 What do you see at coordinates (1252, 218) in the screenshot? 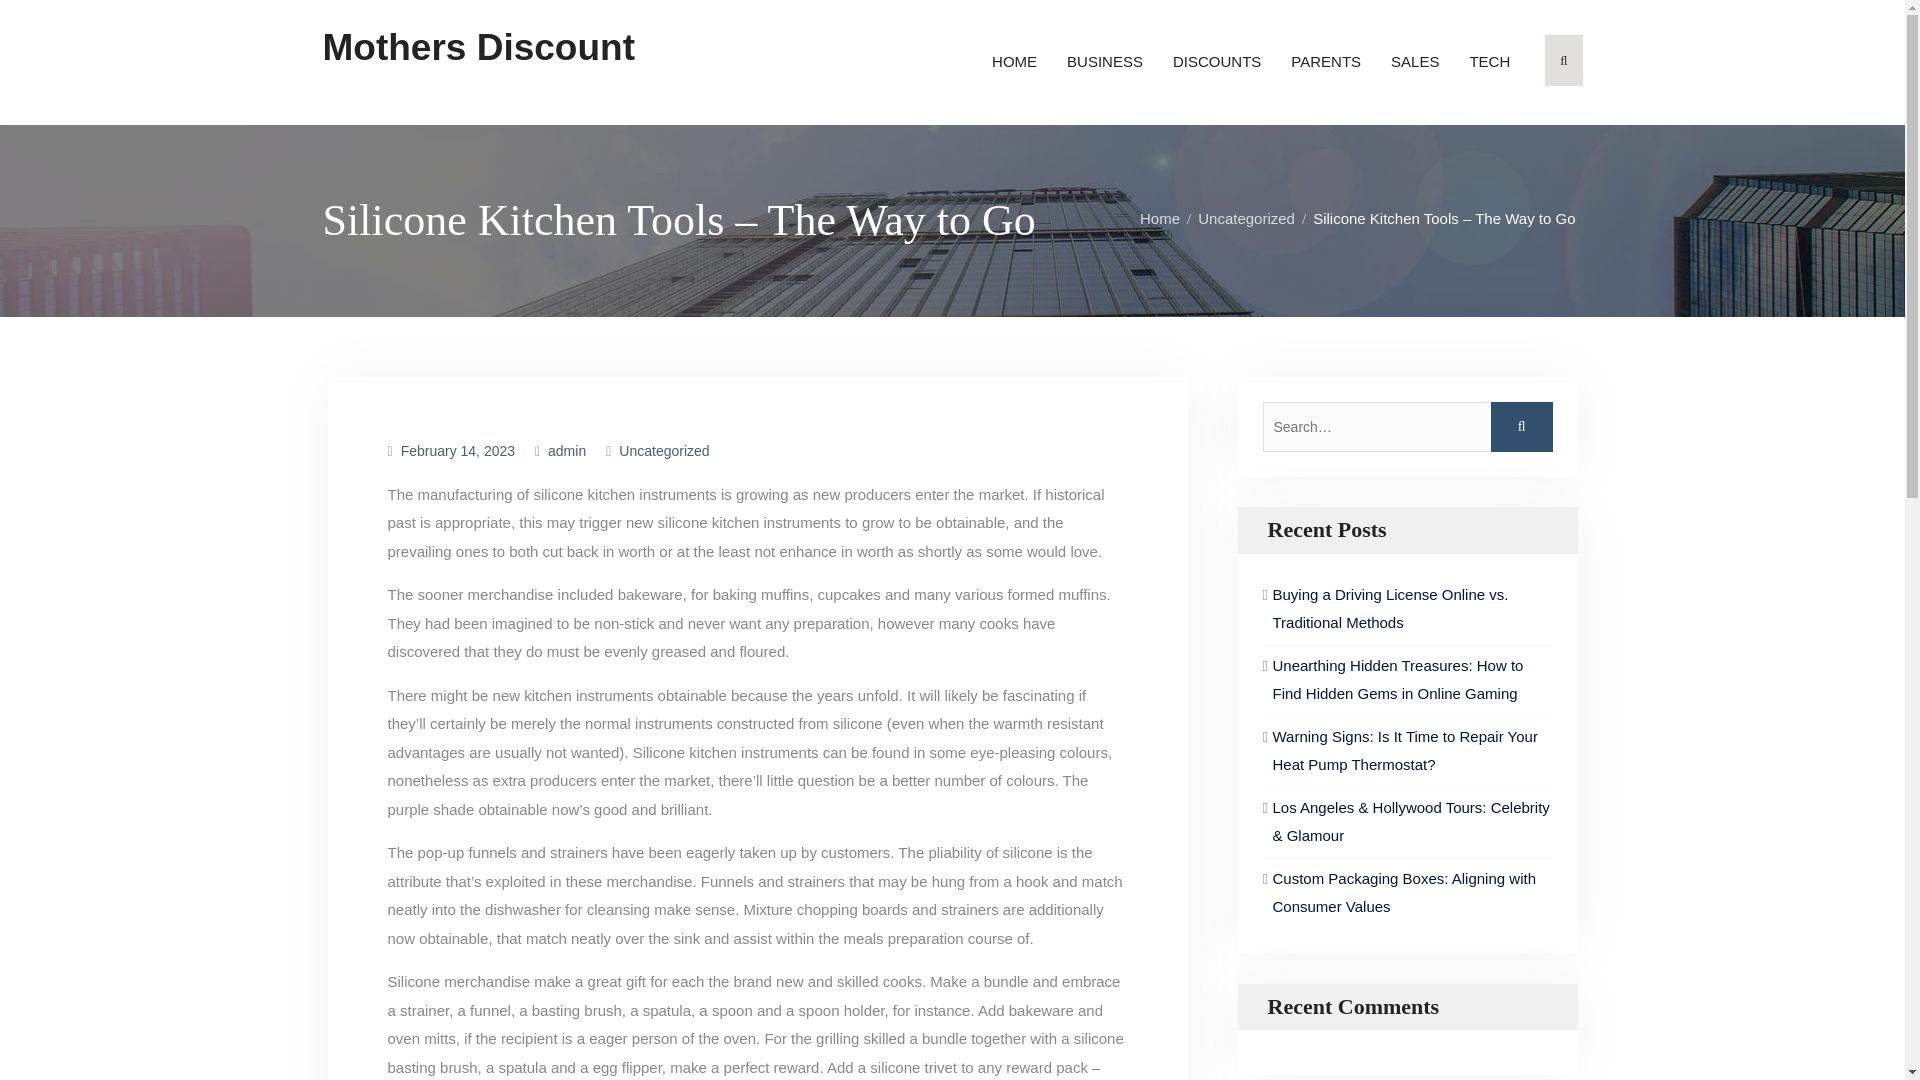
I see `Uncategorized` at bounding box center [1252, 218].